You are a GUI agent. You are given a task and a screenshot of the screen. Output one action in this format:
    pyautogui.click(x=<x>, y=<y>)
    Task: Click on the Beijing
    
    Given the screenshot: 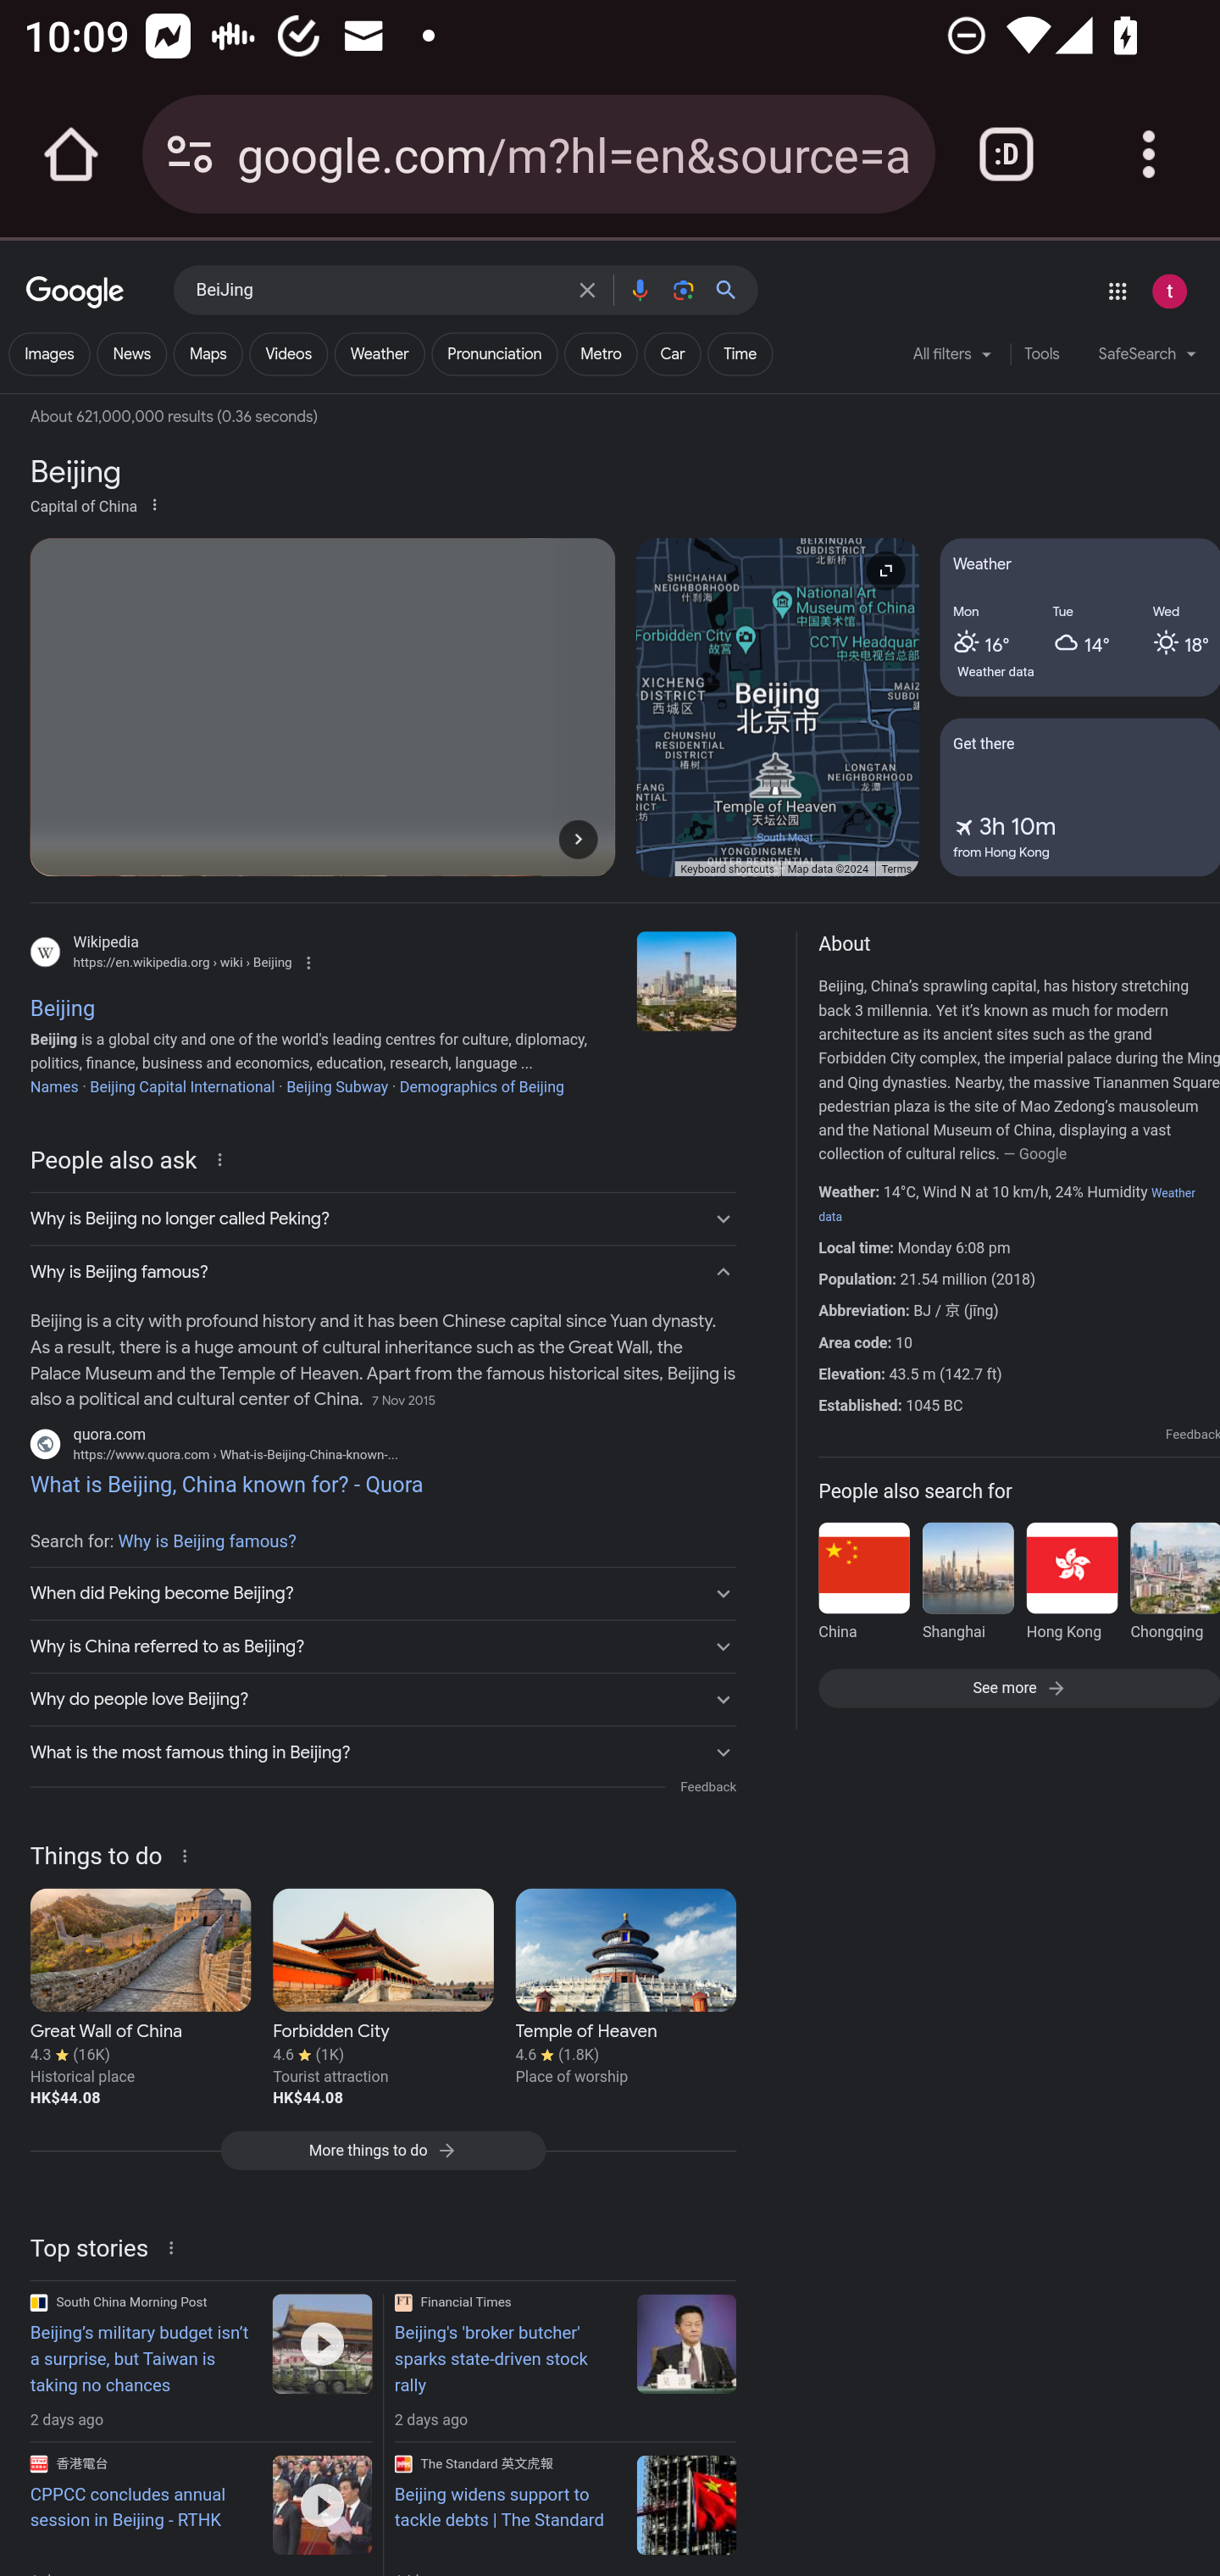 What is the action you would take?
    pyautogui.click(x=686, y=981)
    